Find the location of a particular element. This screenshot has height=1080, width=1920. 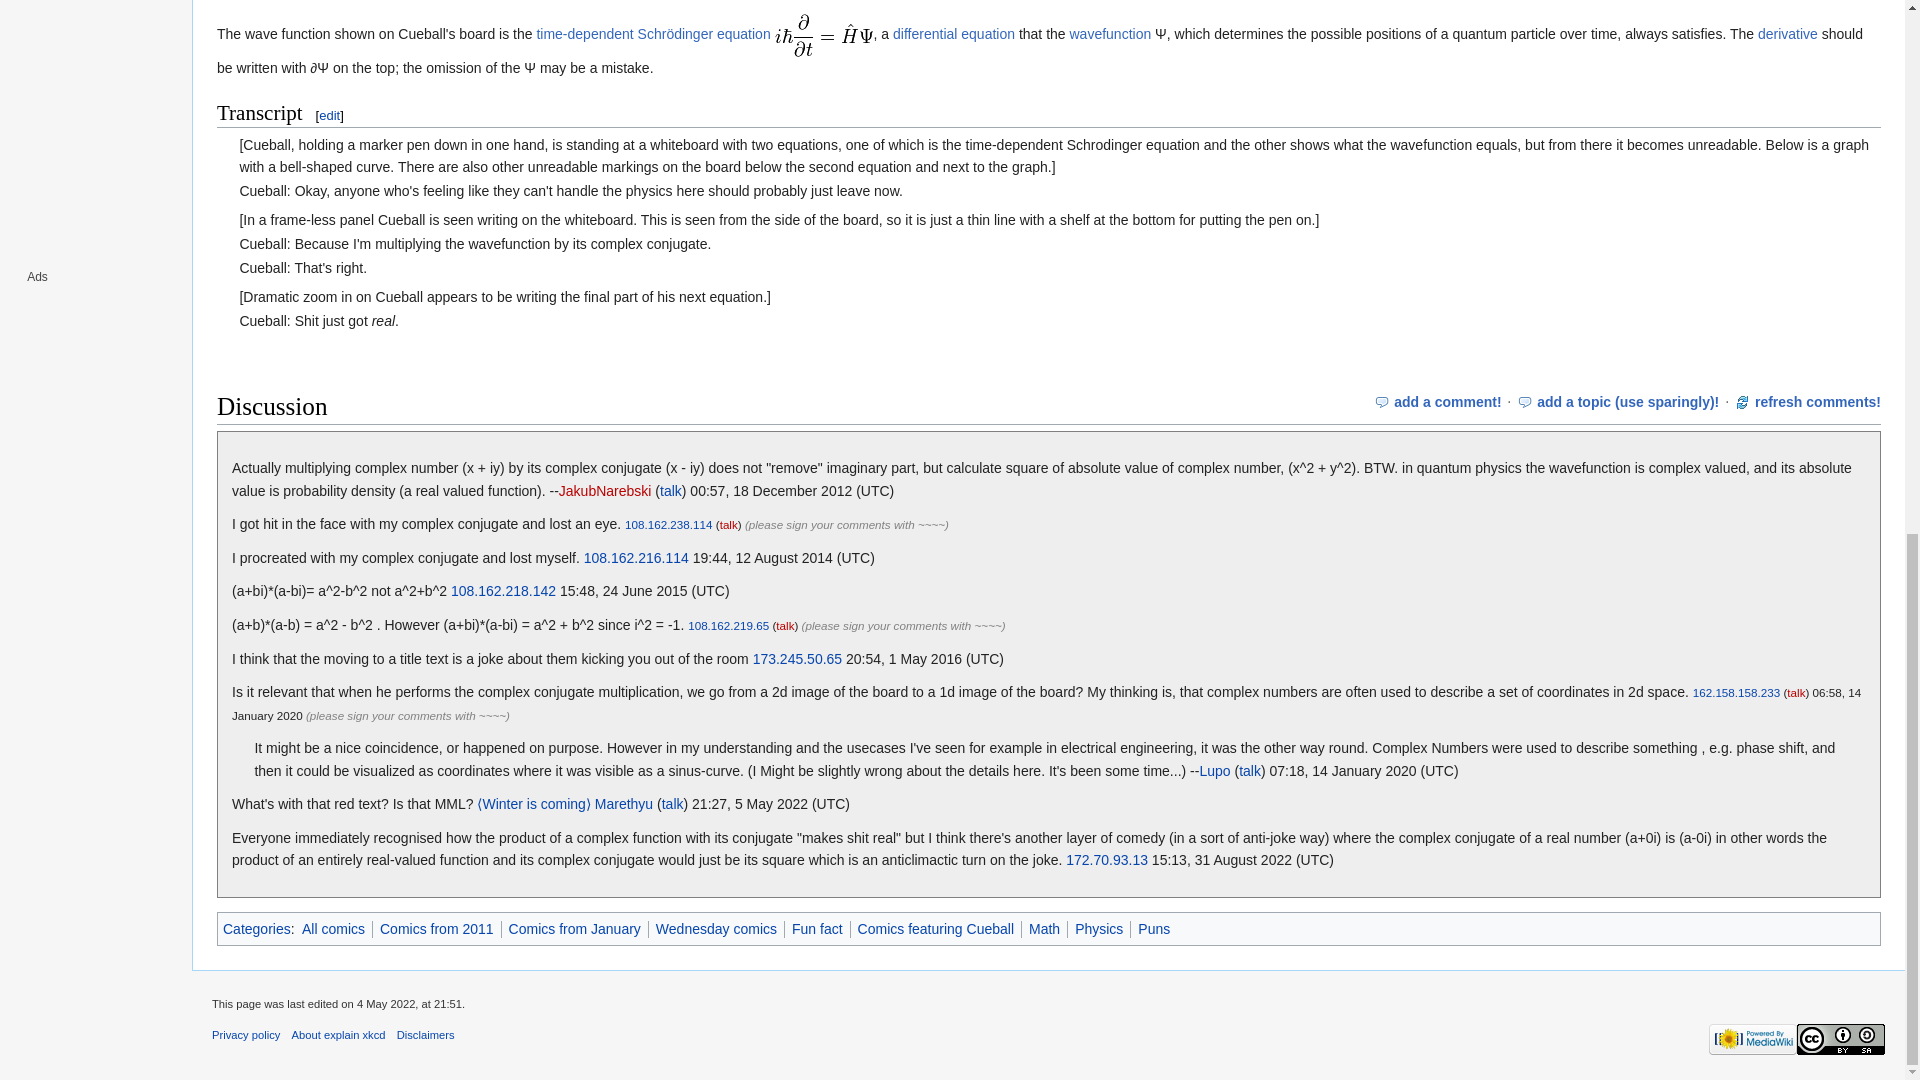

talk is located at coordinates (670, 490).